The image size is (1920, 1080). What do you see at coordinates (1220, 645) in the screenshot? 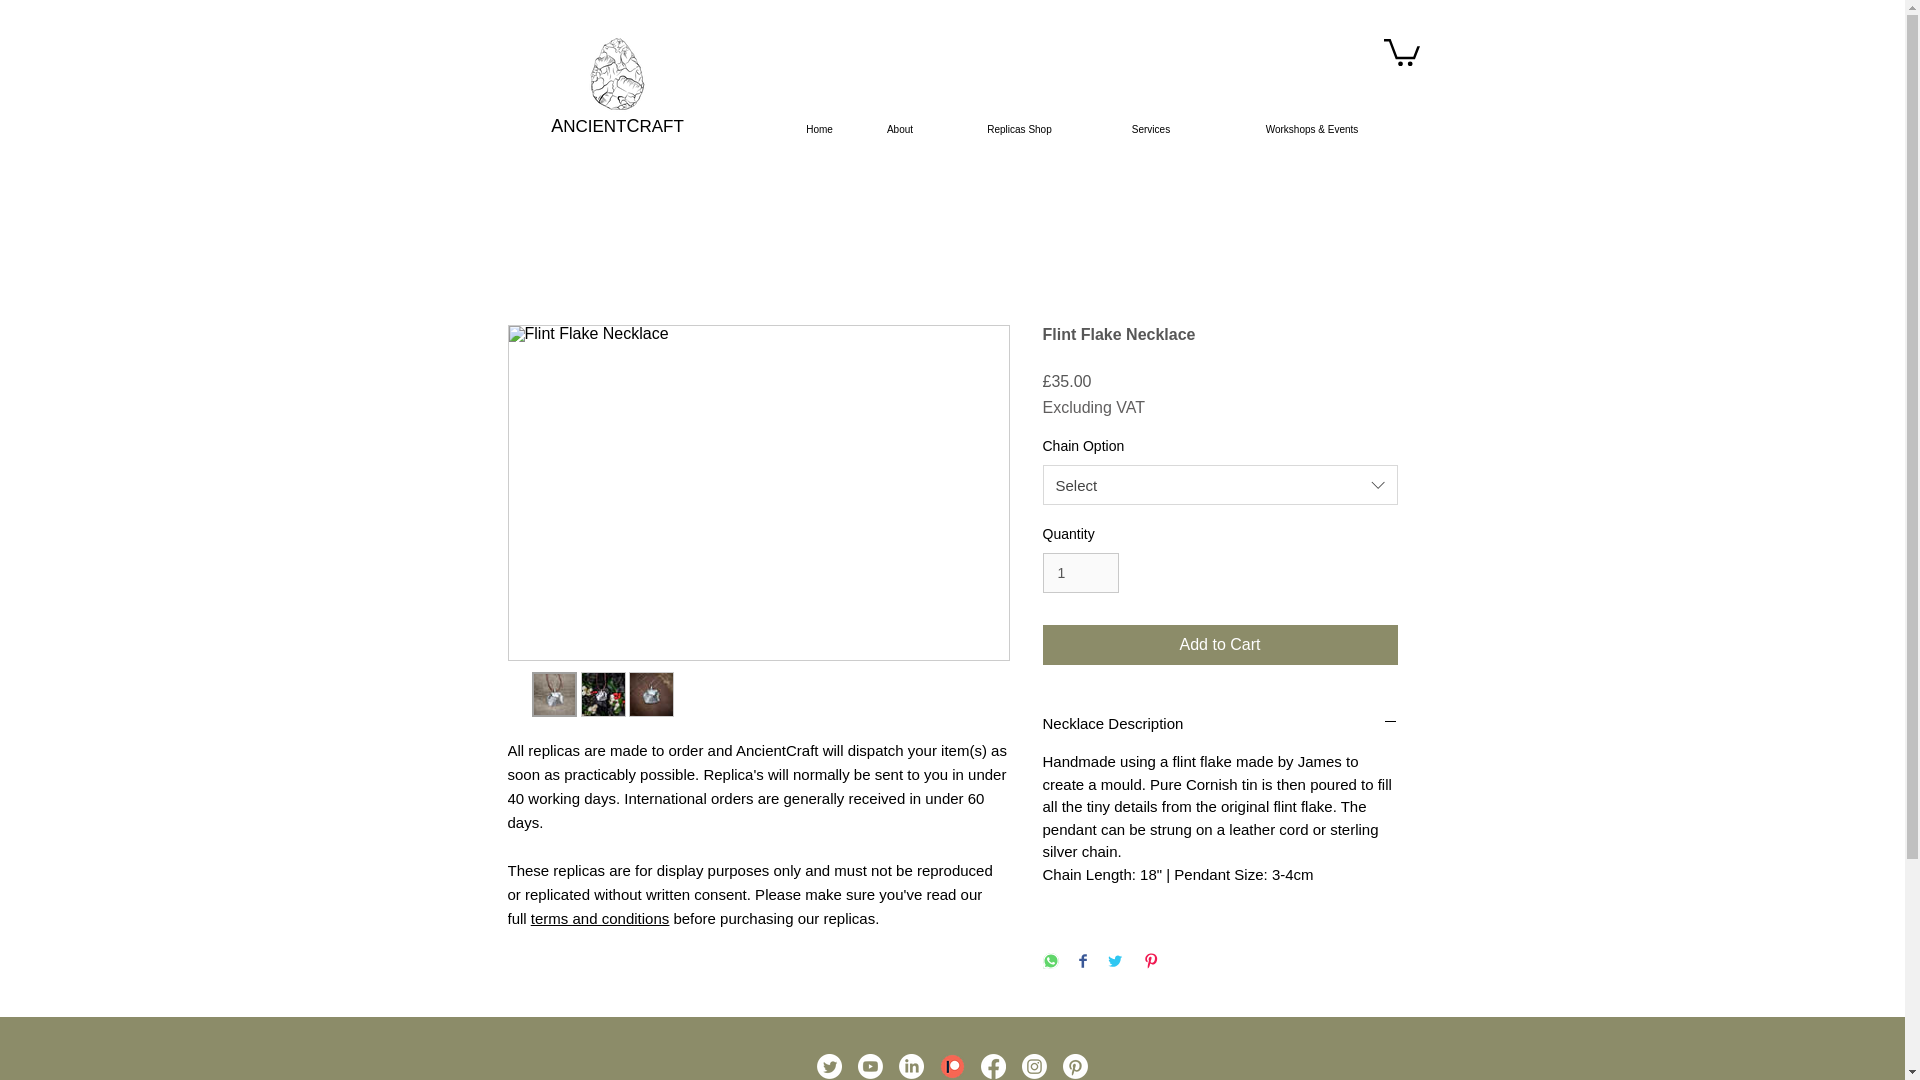
I see `Add to Cart` at bounding box center [1220, 645].